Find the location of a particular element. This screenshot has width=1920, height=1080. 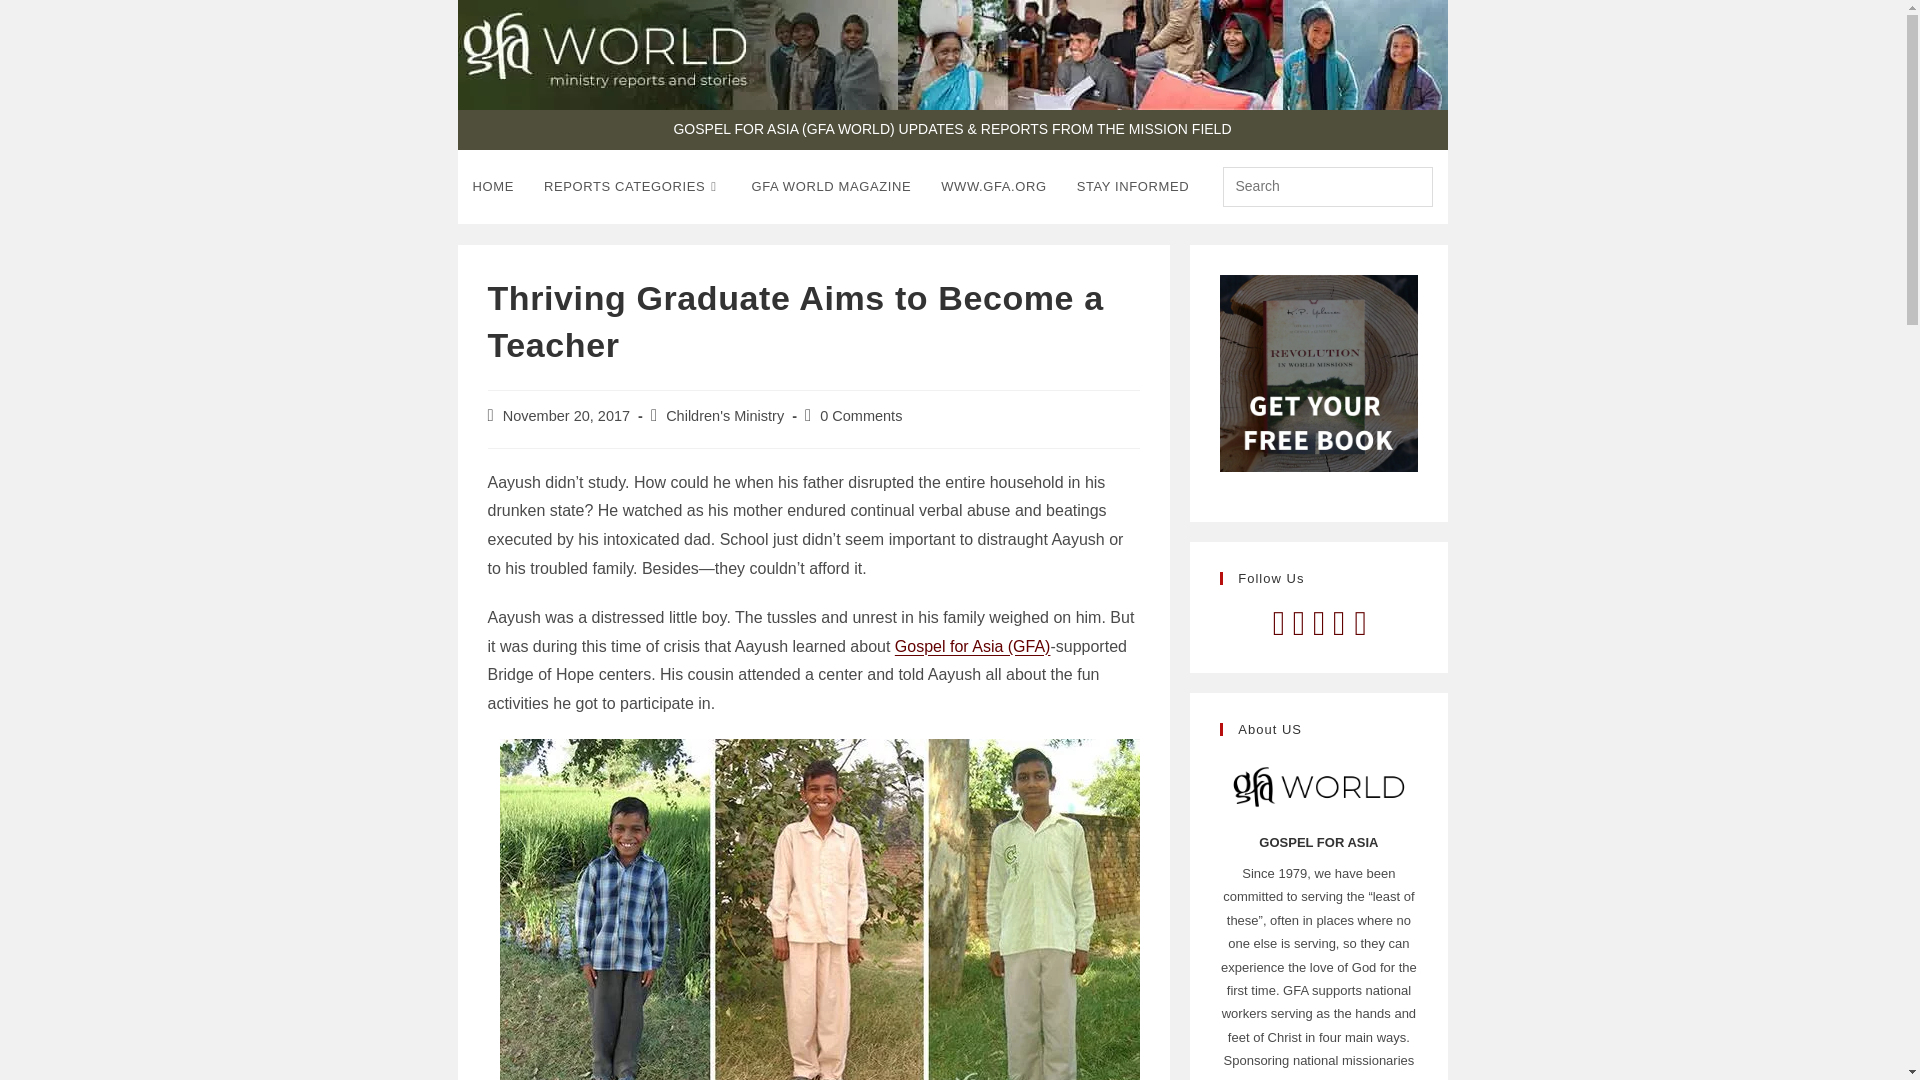

HOME is located at coordinates (494, 186).